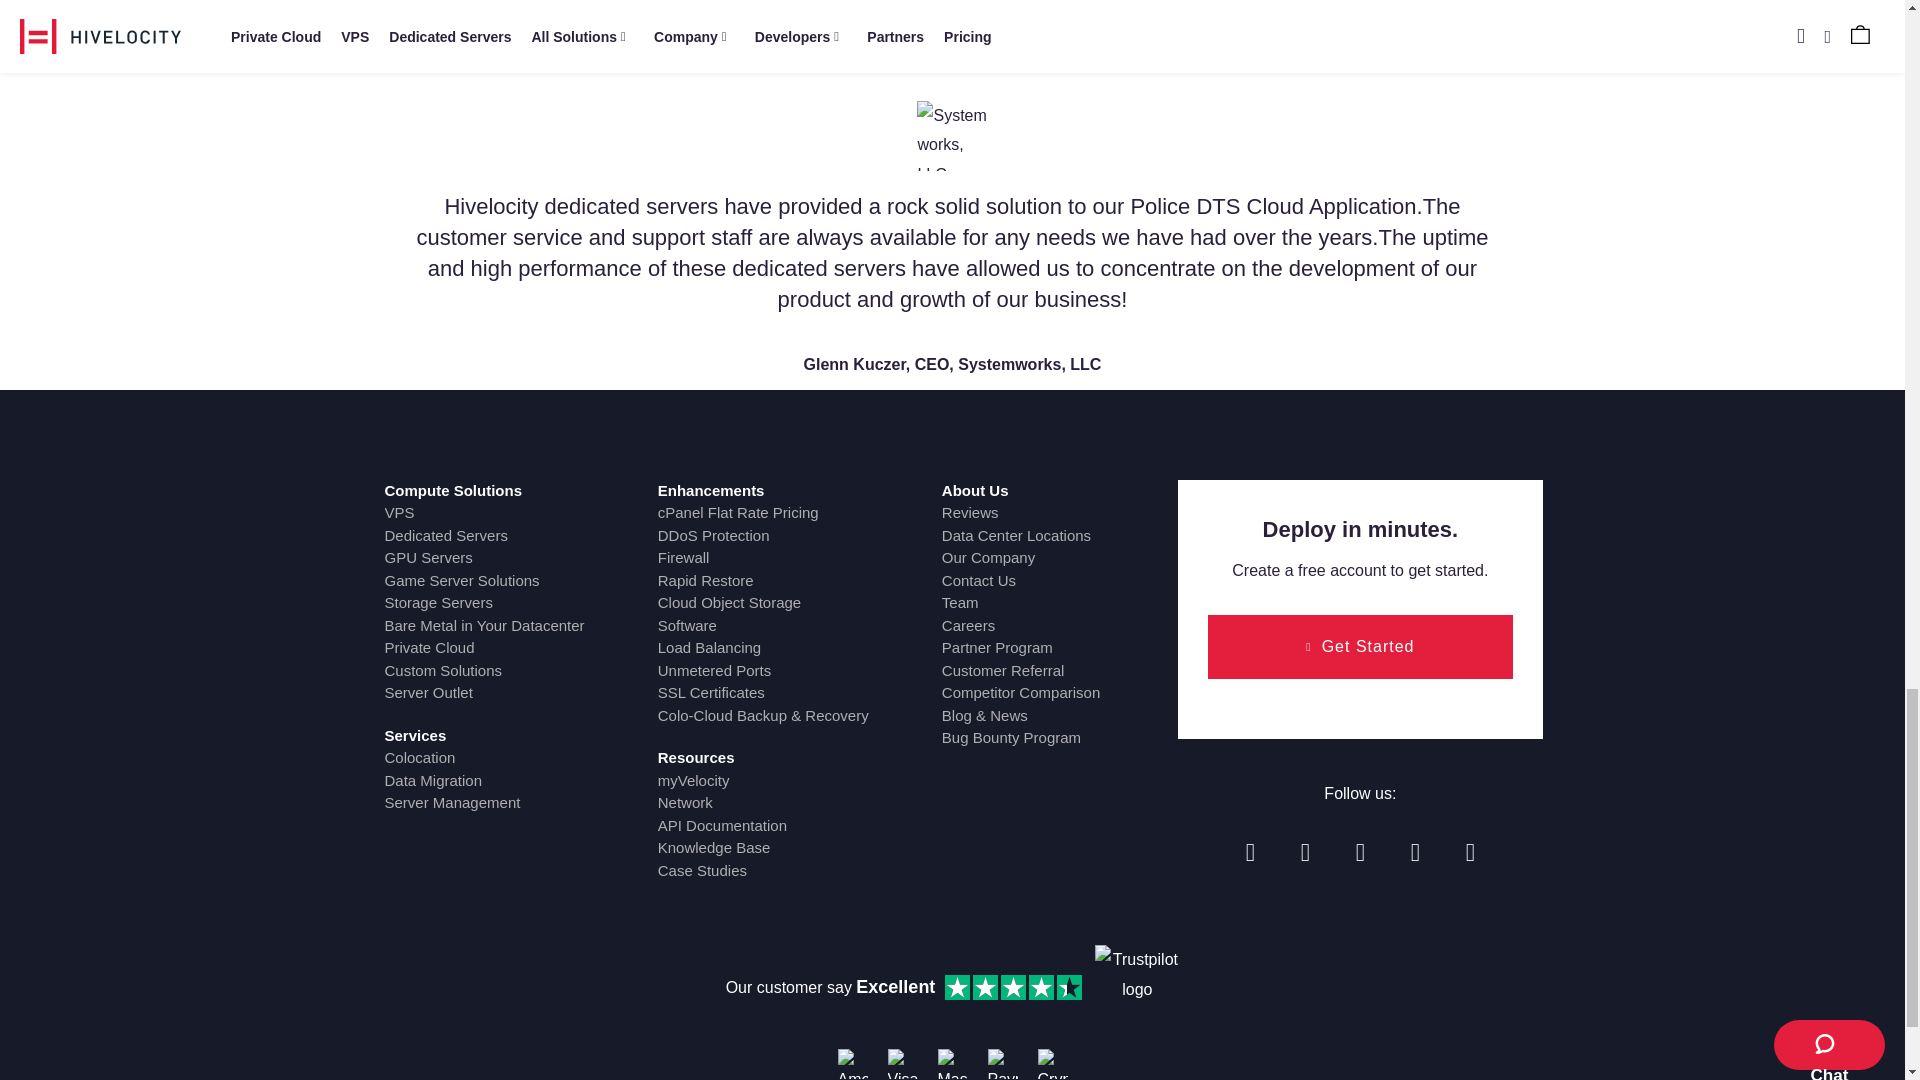 Image resolution: width=1920 pixels, height=1080 pixels. I want to click on Paypal, so click(1002, 1063).